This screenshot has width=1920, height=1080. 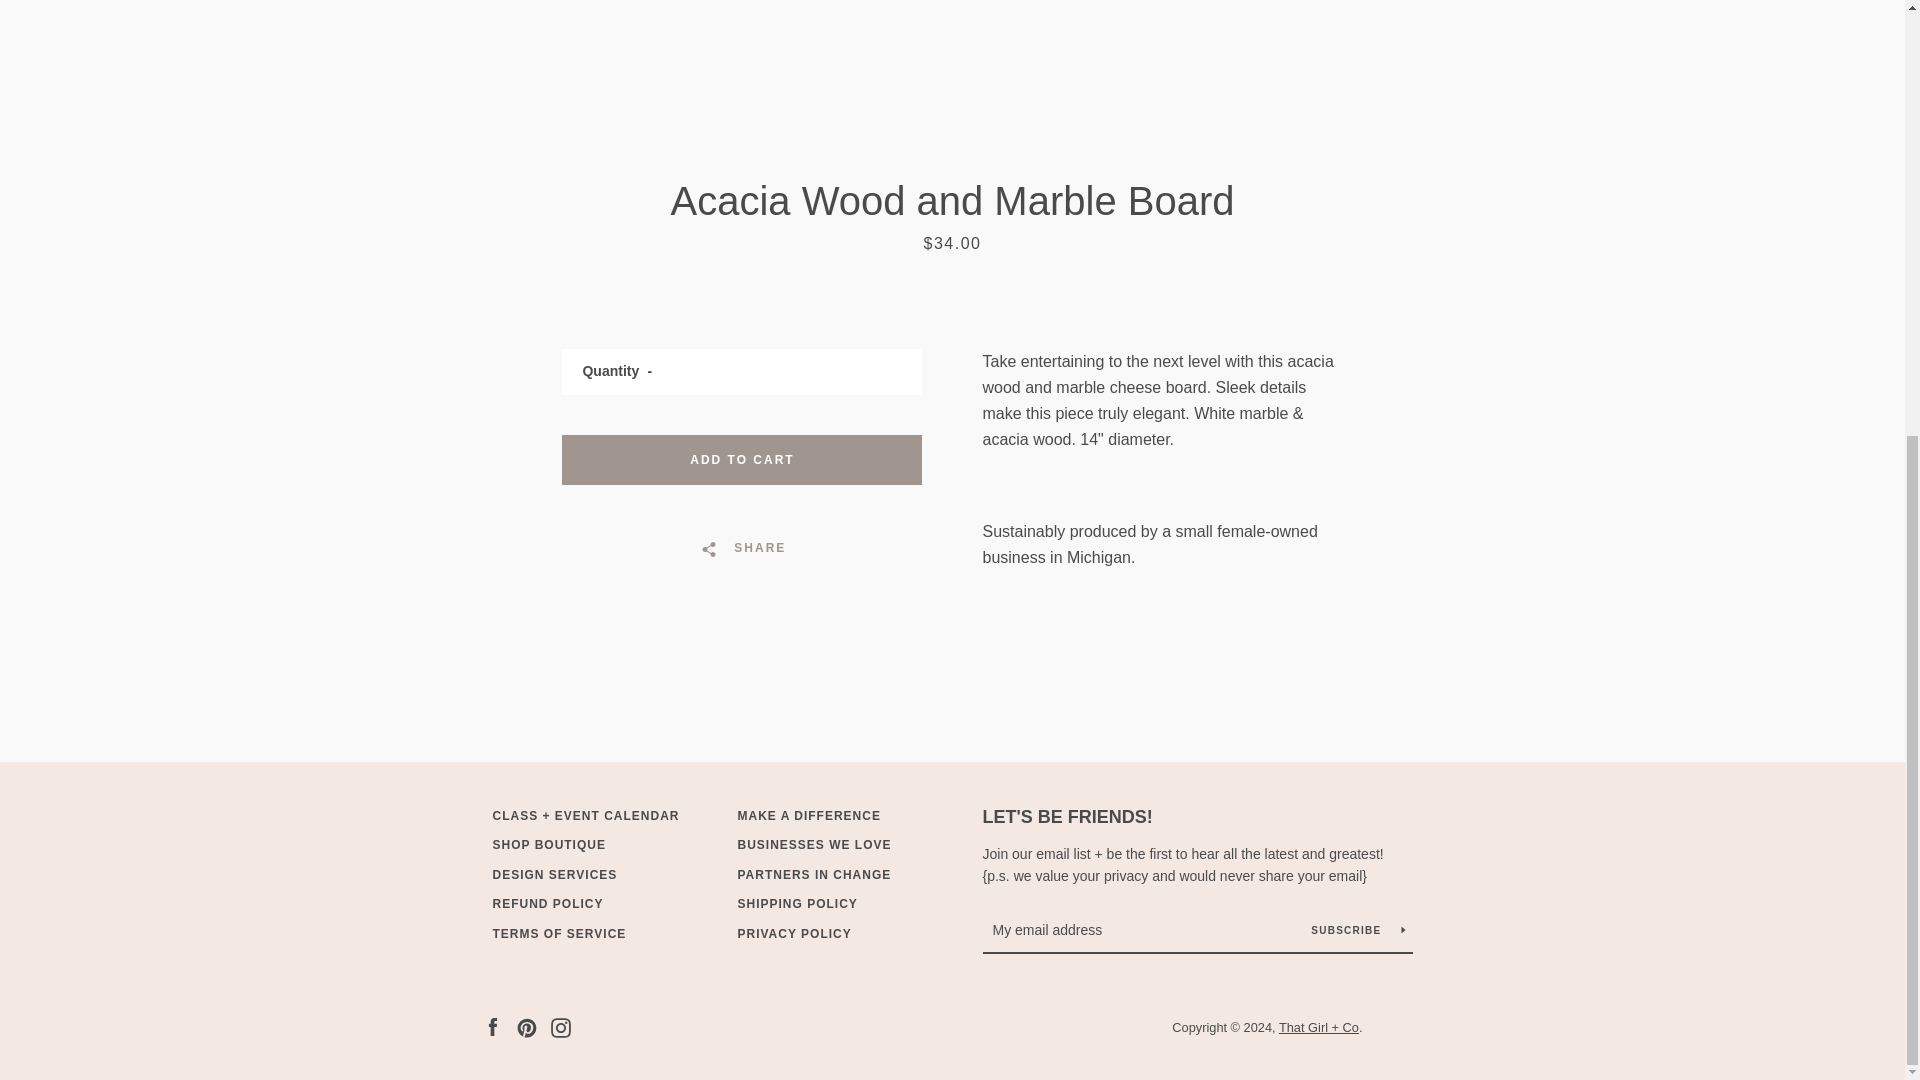 I want to click on SHARE, so click(x=742, y=548).